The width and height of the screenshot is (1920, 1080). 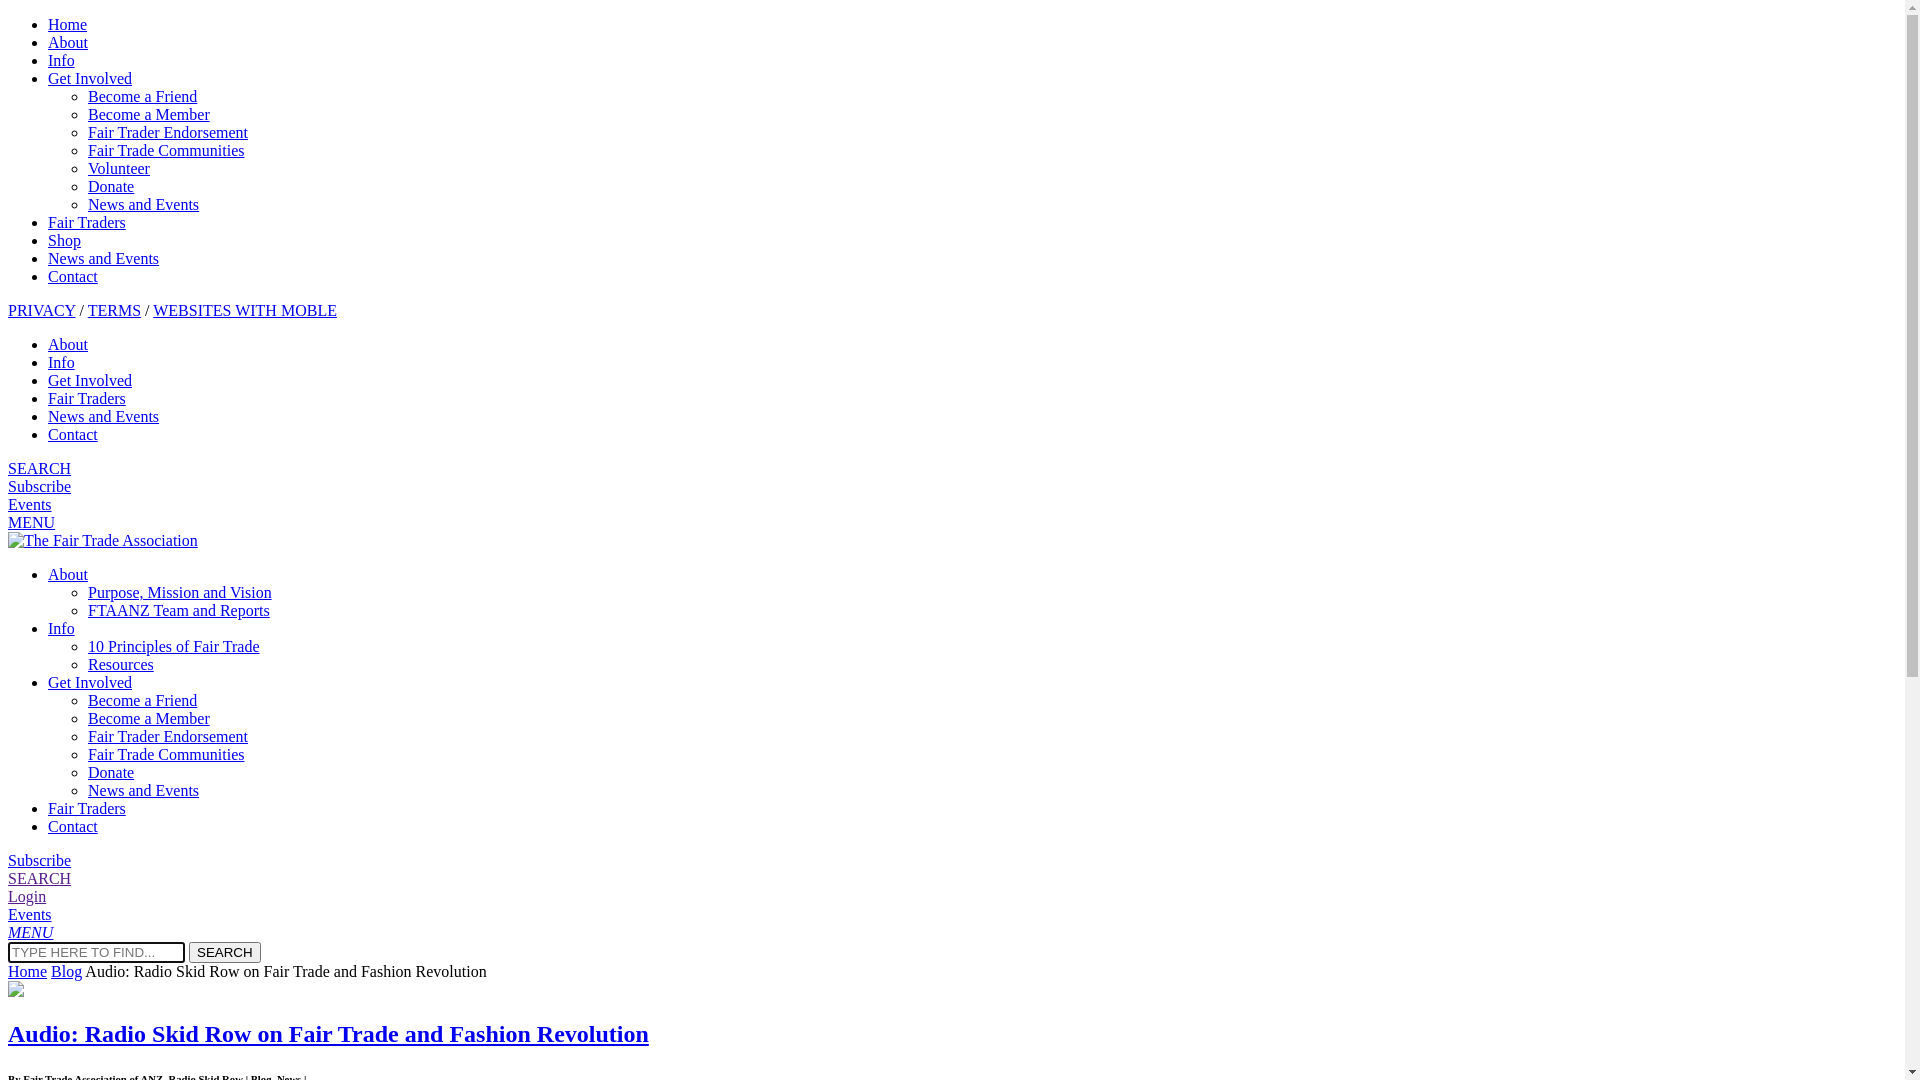 I want to click on Contact, so click(x=73, y=434).